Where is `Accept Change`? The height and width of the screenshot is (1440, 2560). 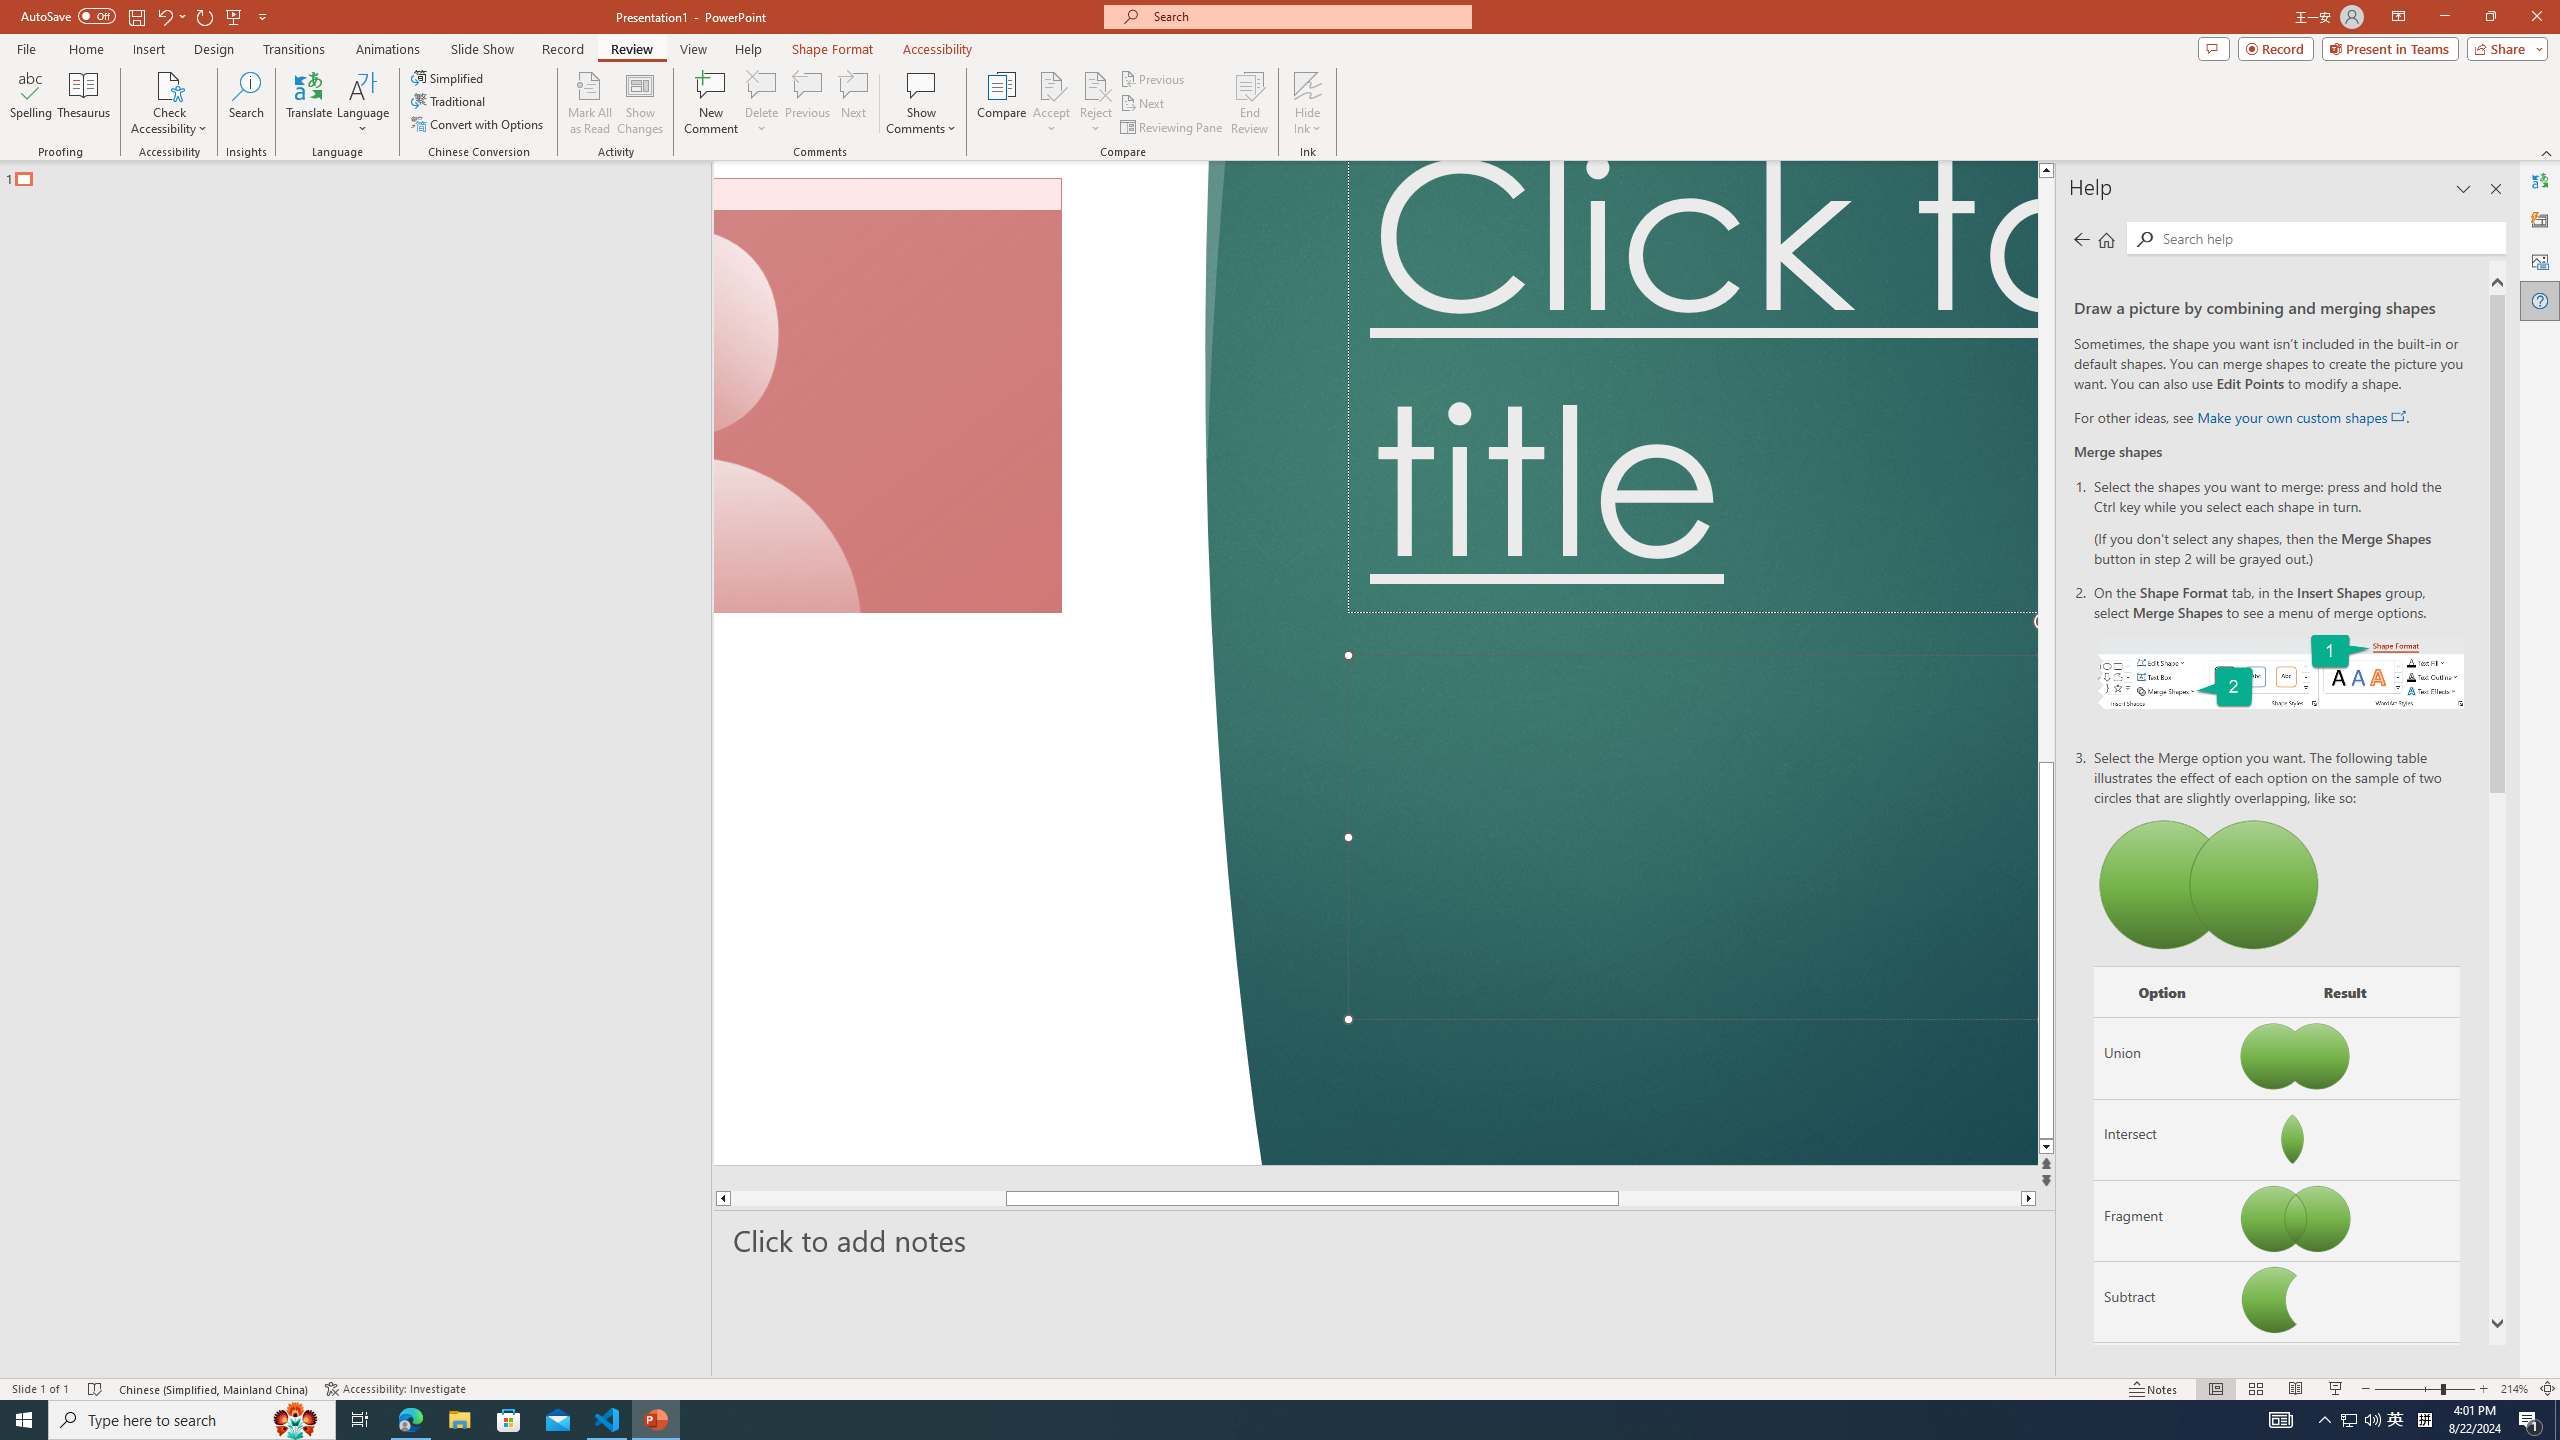 Accept Change is located at coordinates (1052, 85).